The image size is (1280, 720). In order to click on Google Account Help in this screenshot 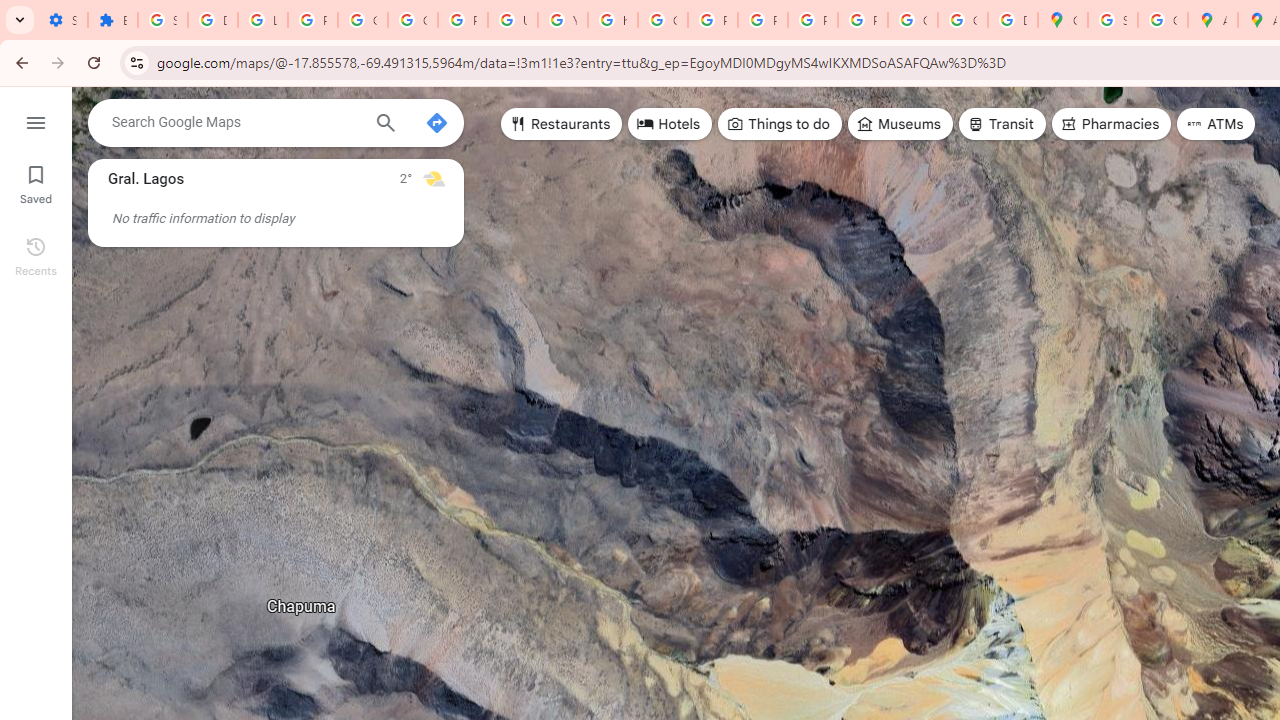, I will do `click(412, 20)`.